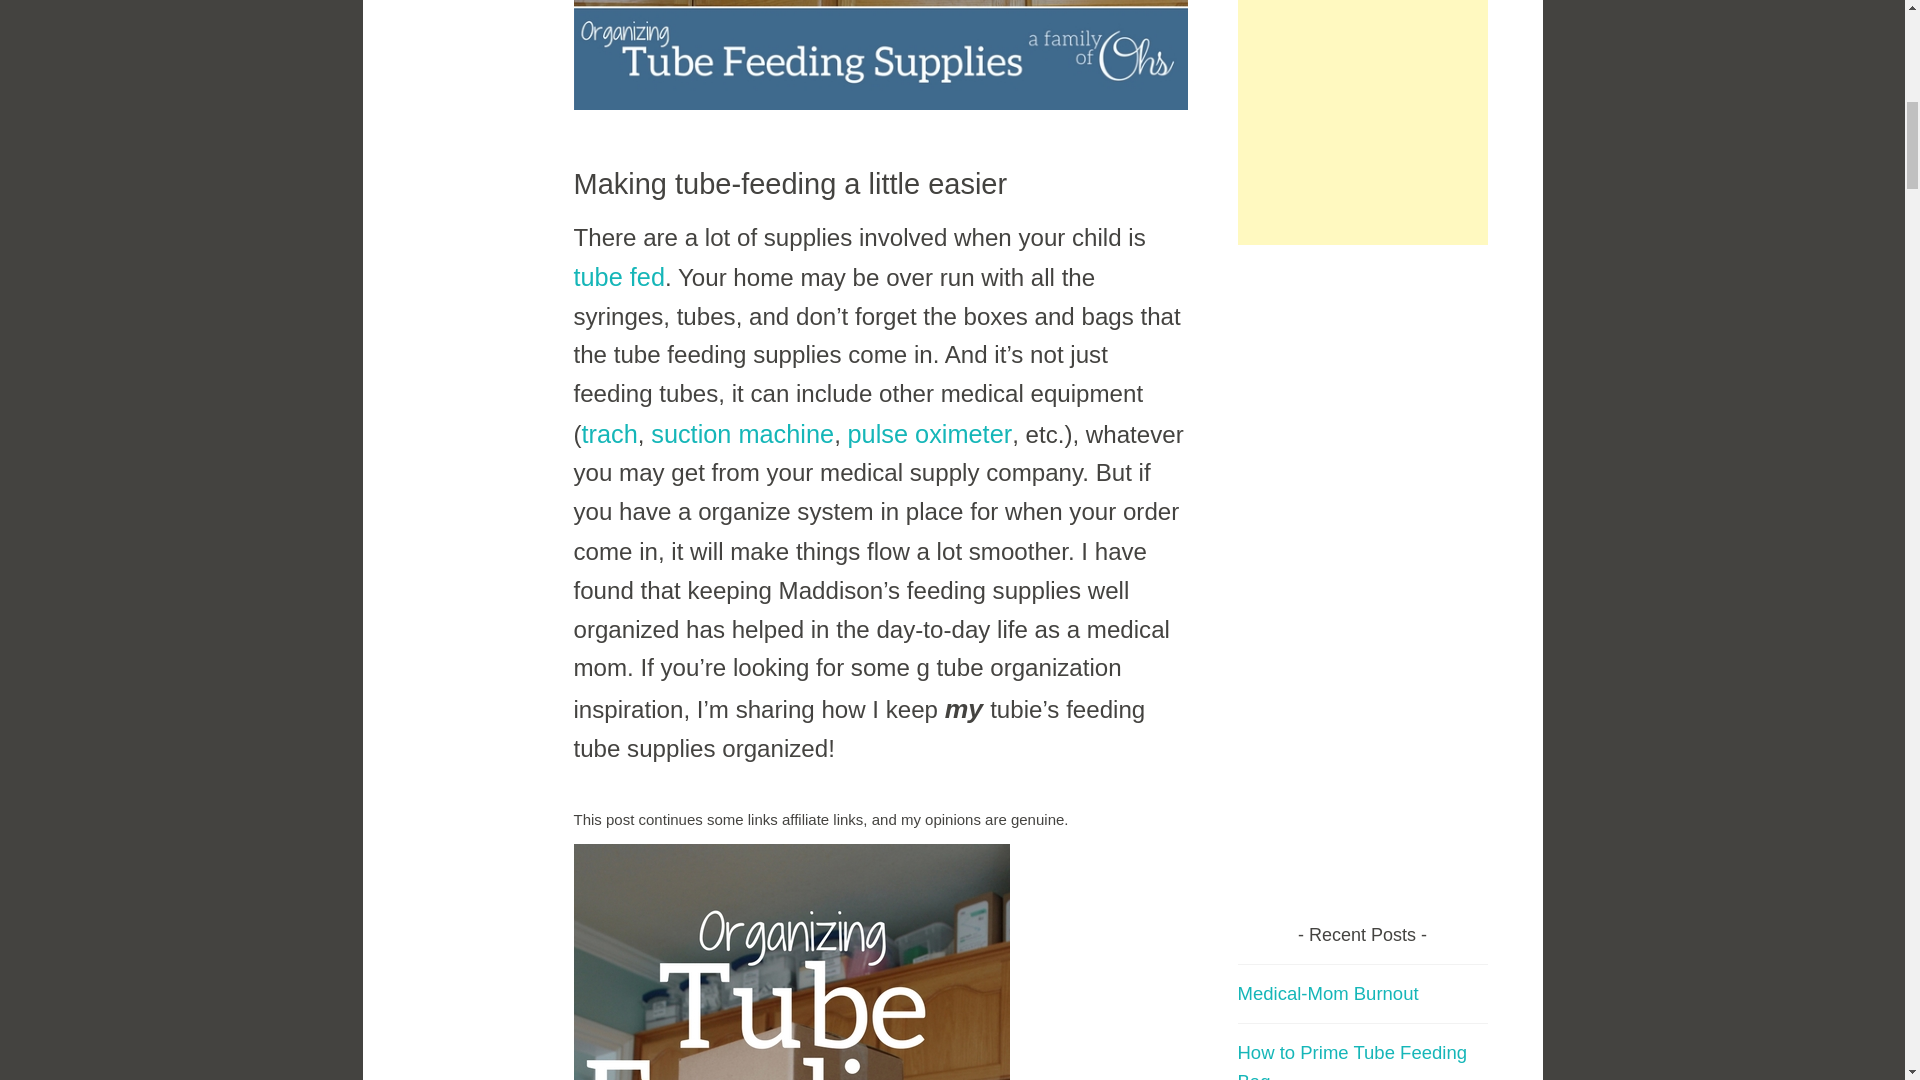 This screenshot has width=1920, height=1080. What do you see at coordinates (1353, 1061) in the screenshot?
I see `How to Prime Tube Feeding Bag` at bounding box center [1353, 1061].